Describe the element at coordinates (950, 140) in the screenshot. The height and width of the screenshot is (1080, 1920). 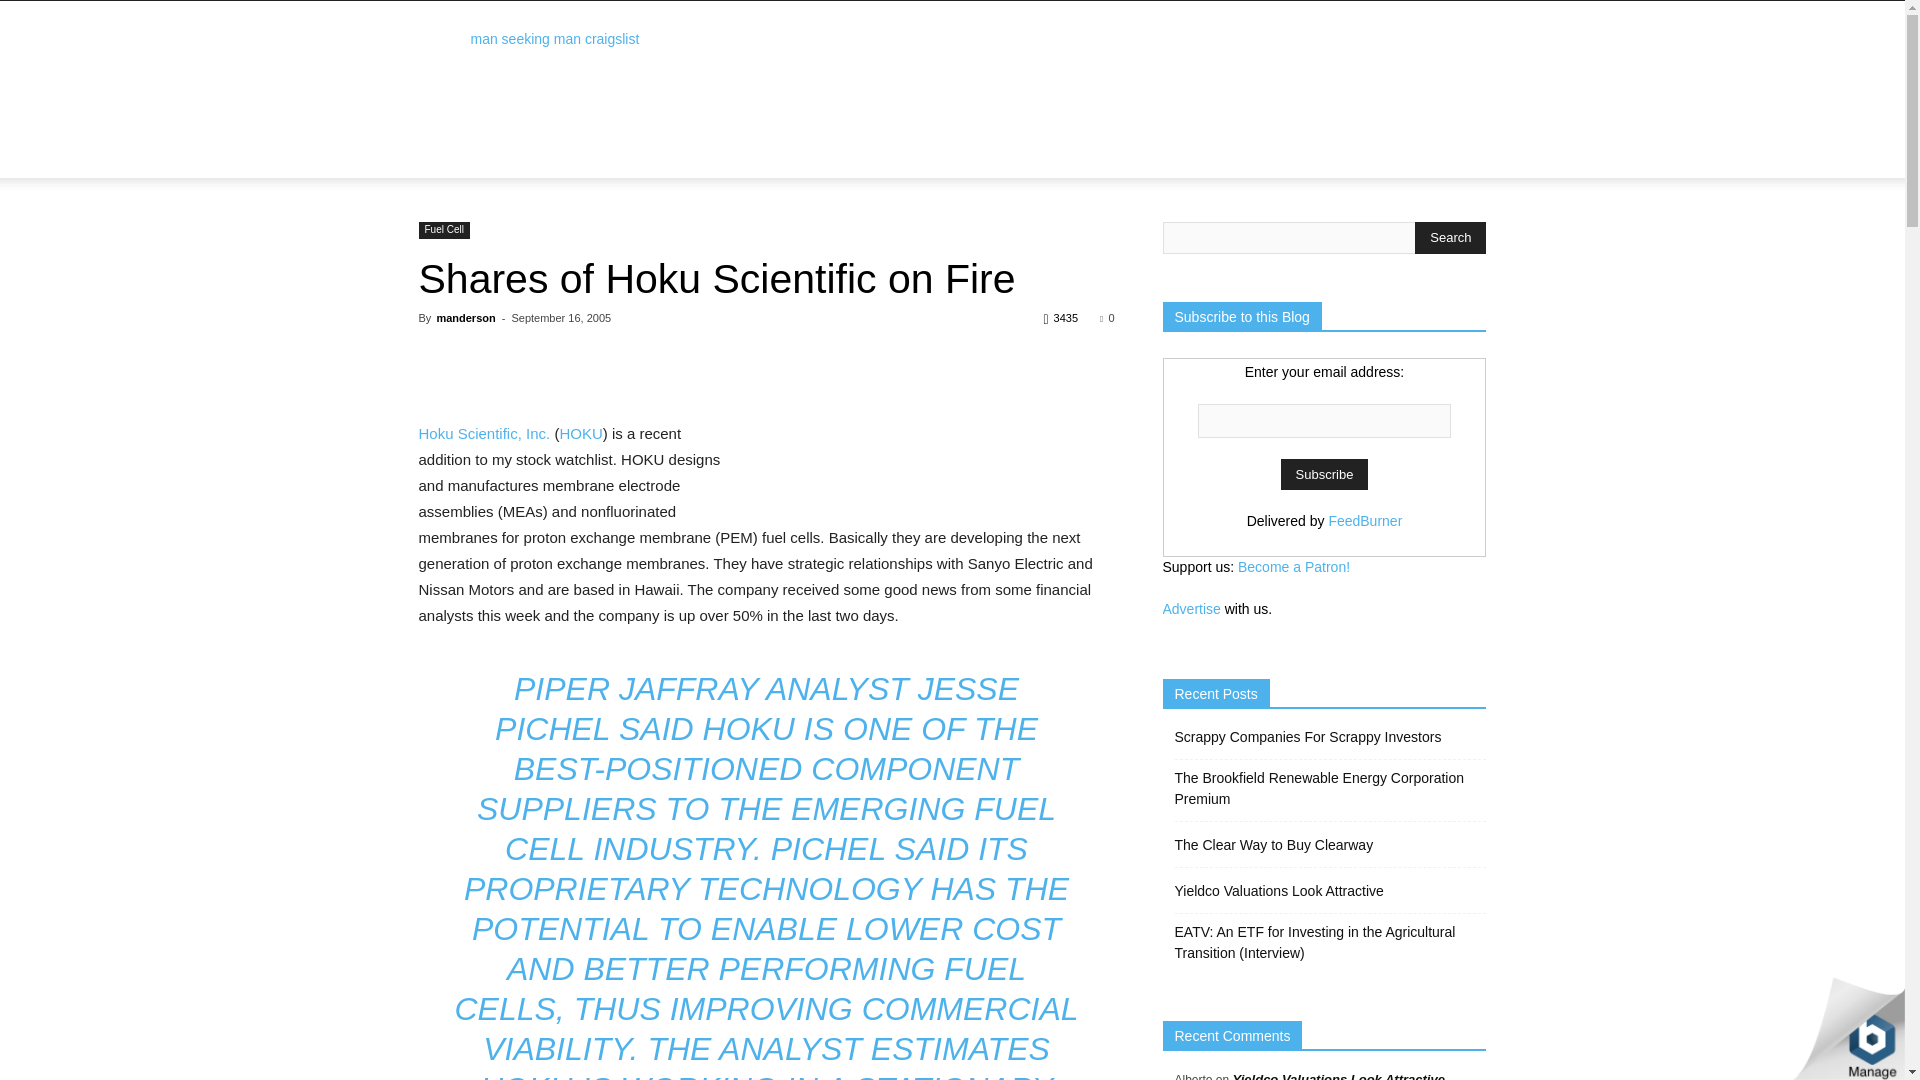
I see `GEOTHERMAL` at that location.